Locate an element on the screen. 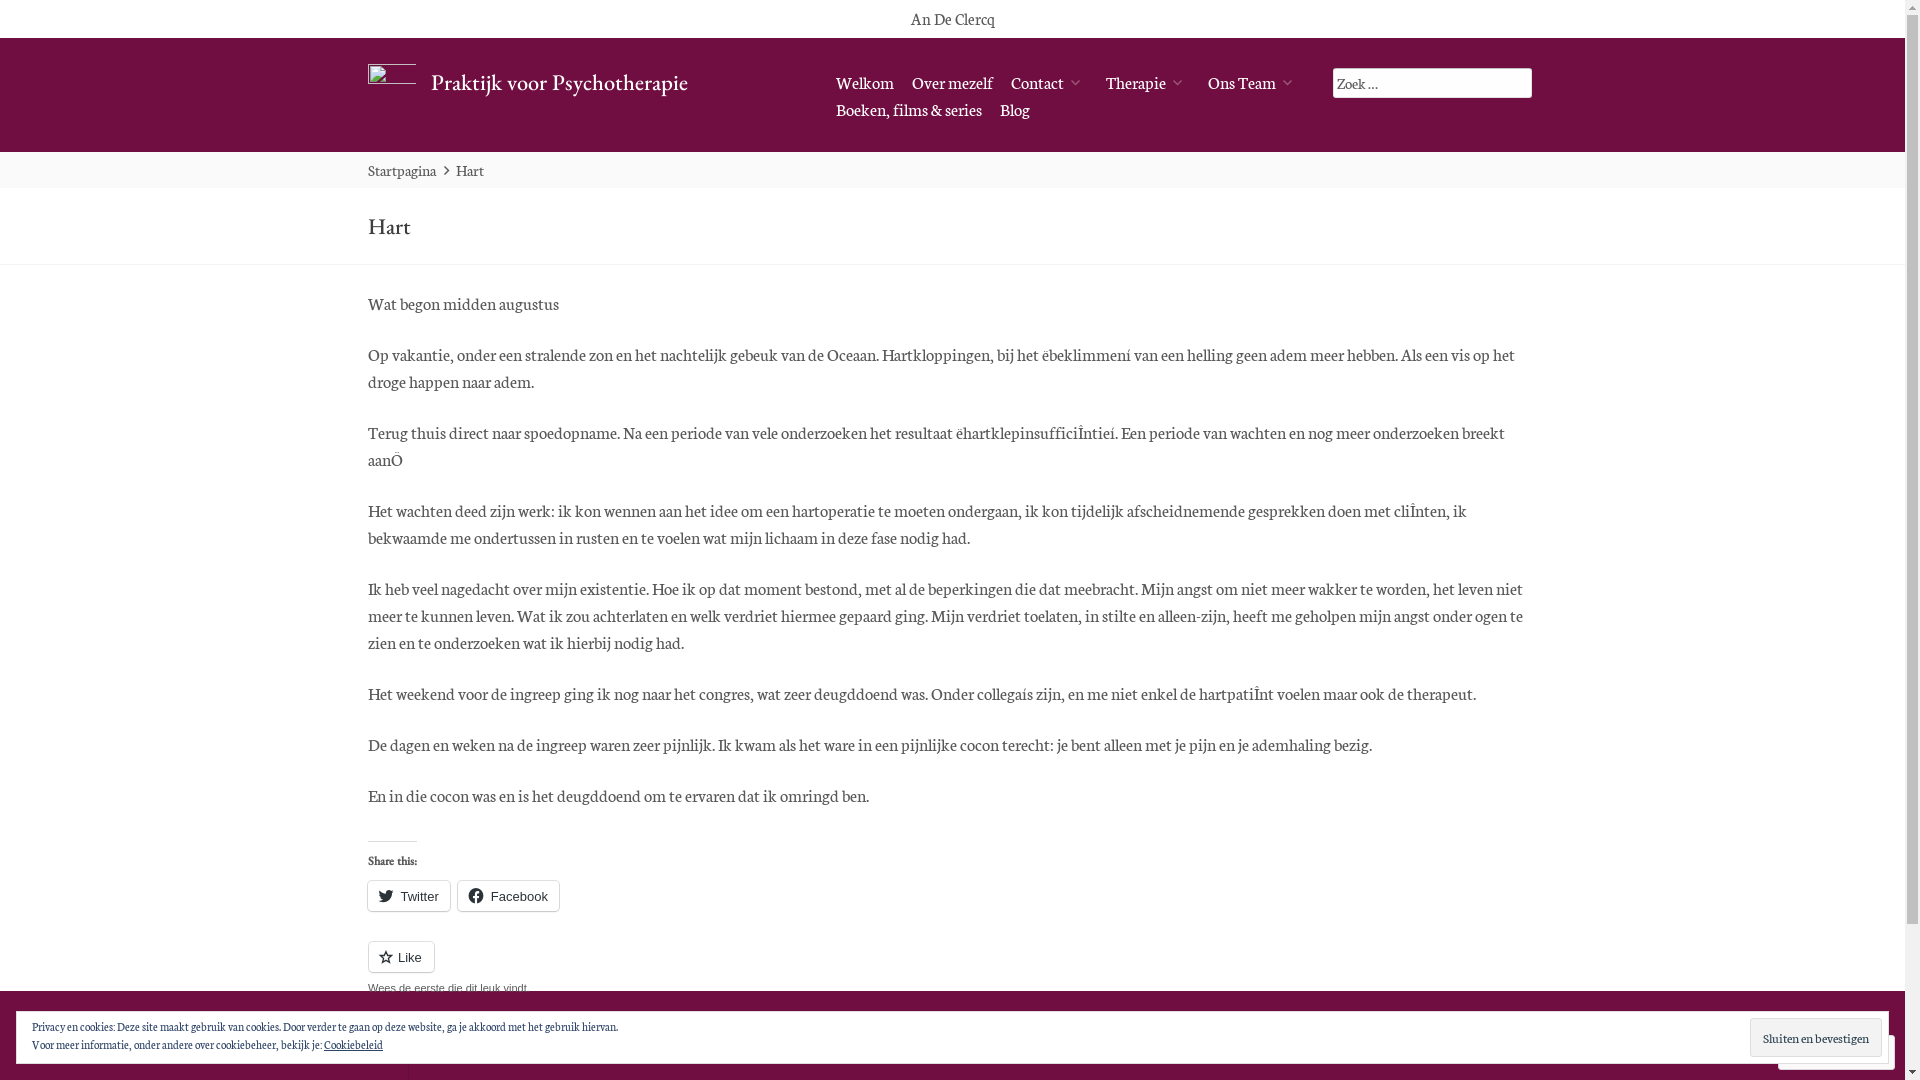 The image size is (1920, 1080). Praktijk voor Psychotherapie is located at coordinates (528, 85).